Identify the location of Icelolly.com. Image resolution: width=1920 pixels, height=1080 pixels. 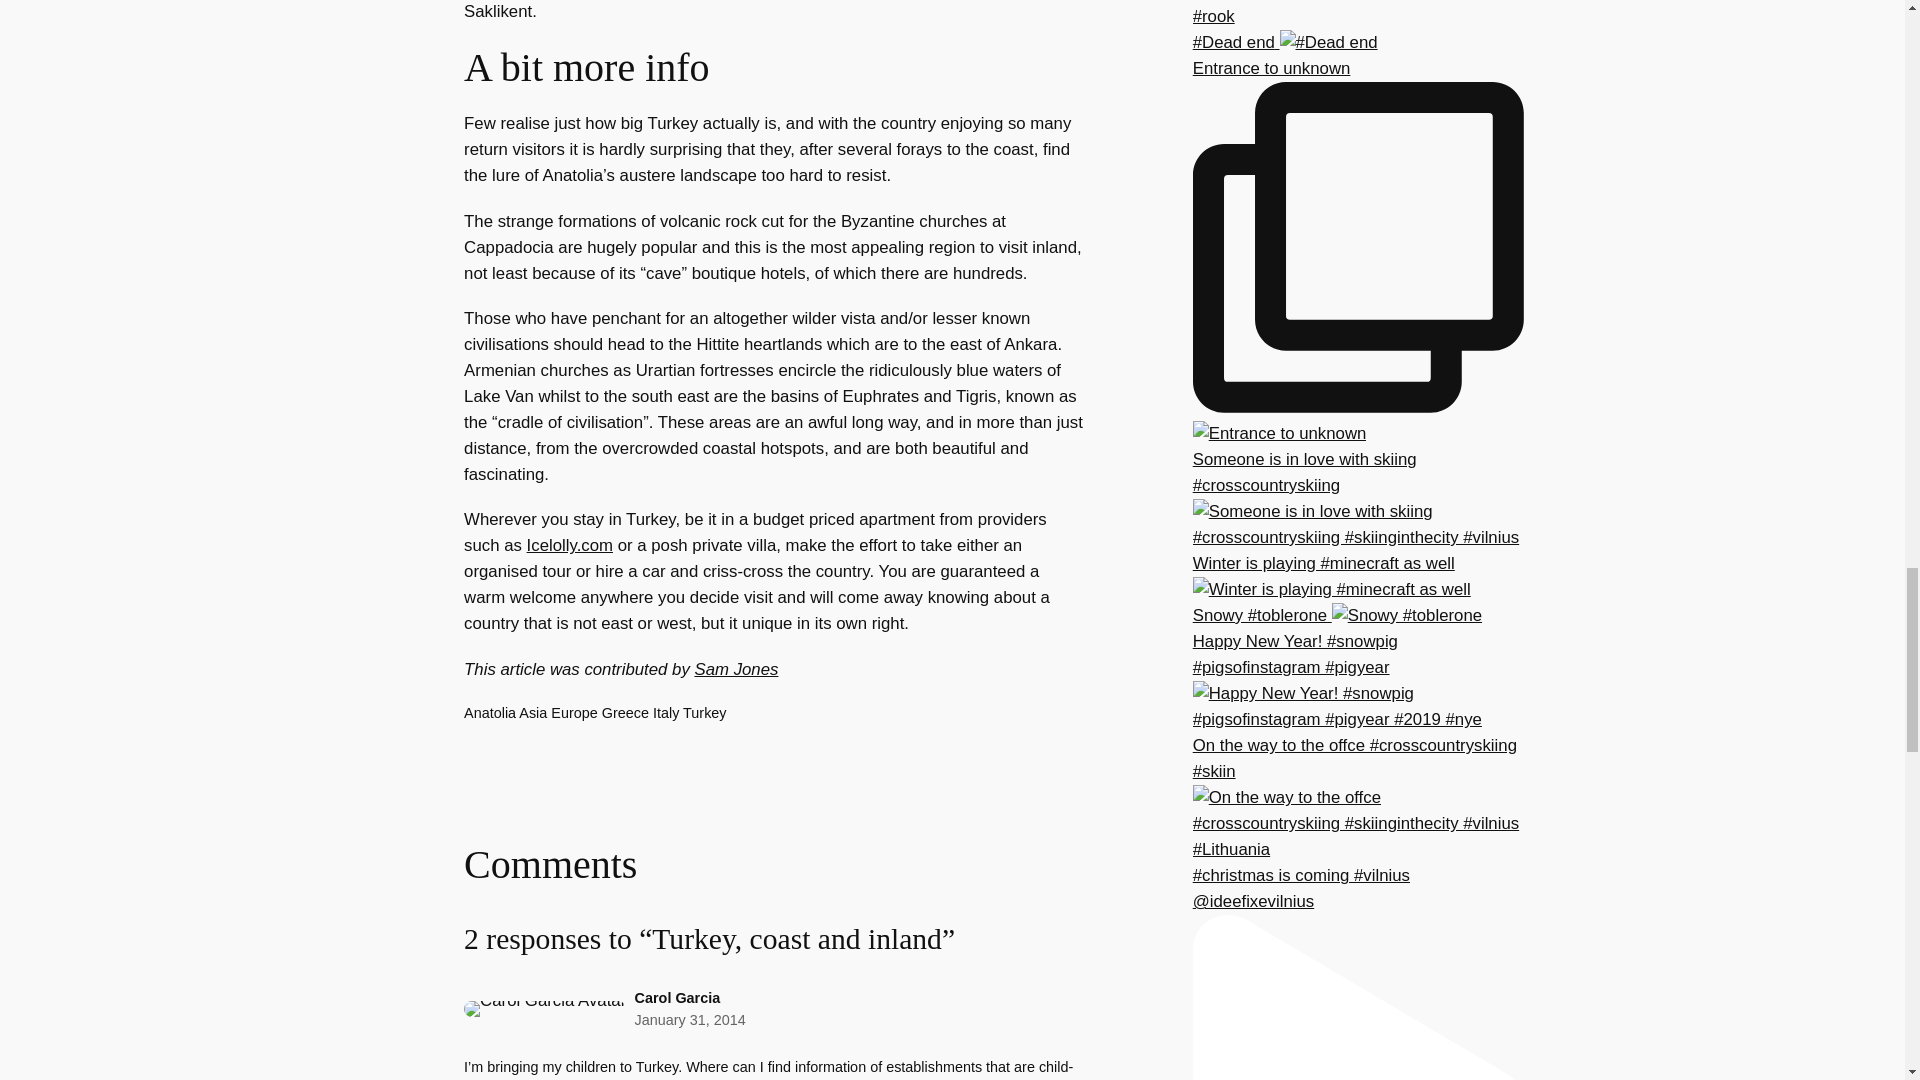
(569, 545).